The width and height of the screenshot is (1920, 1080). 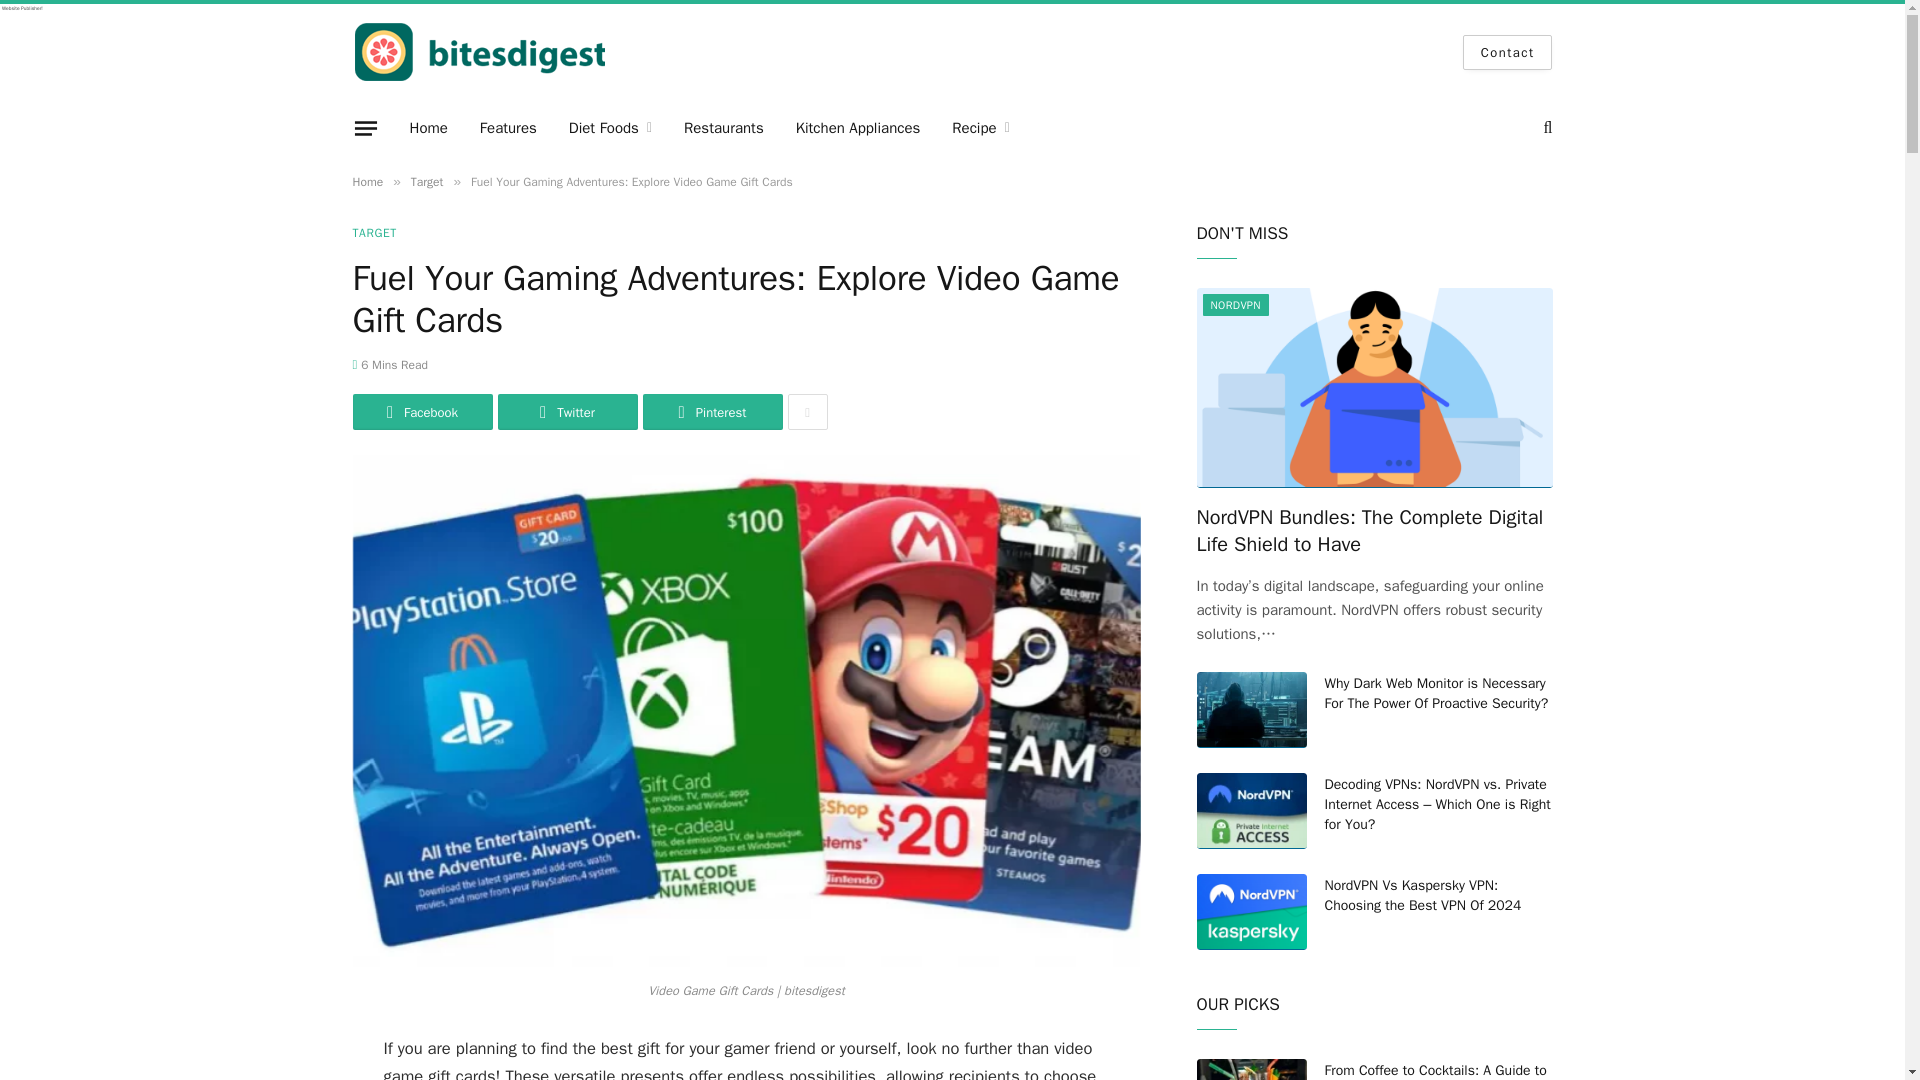 I want to click on Restaurants, so click(x=724, y=128).